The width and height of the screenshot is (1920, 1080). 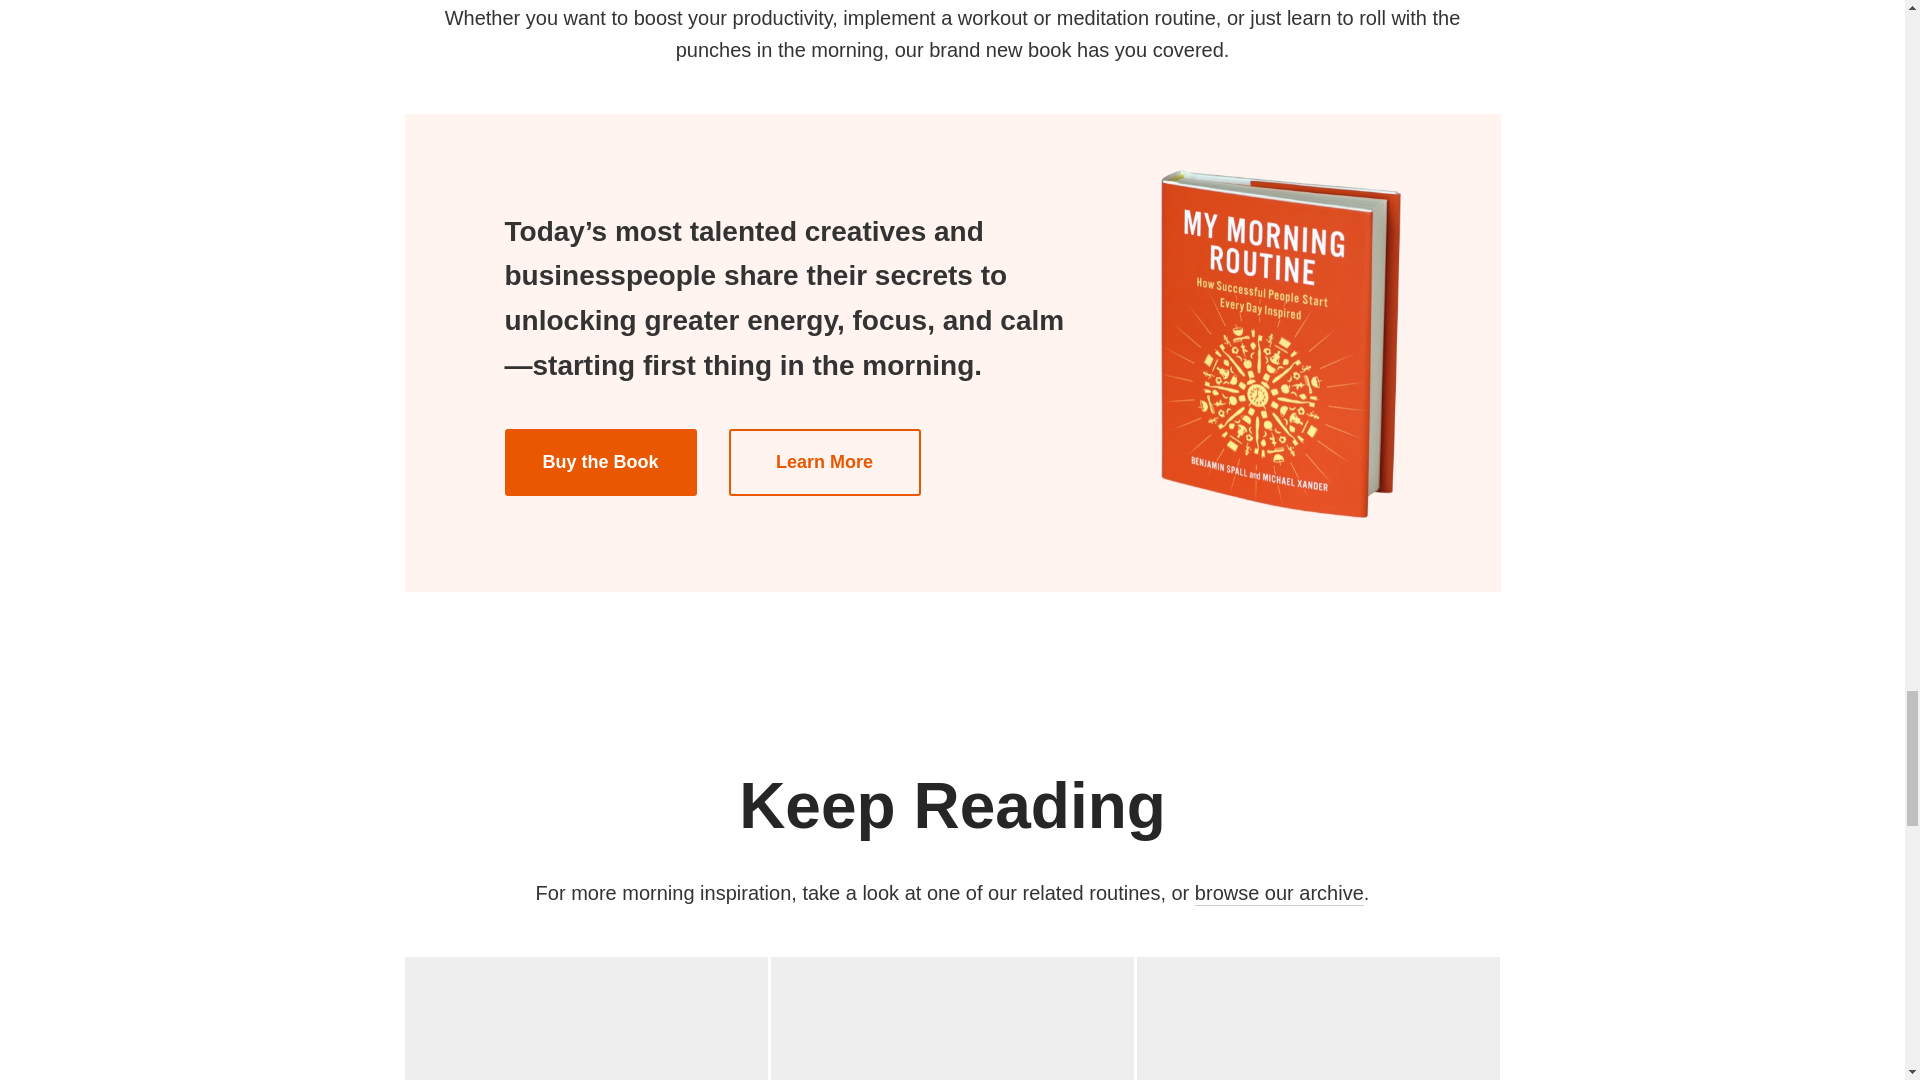 What do you see at coordinates (952, 1018) in the screenshot?
I see `browse our archive` at bounding box center [952, 1018].